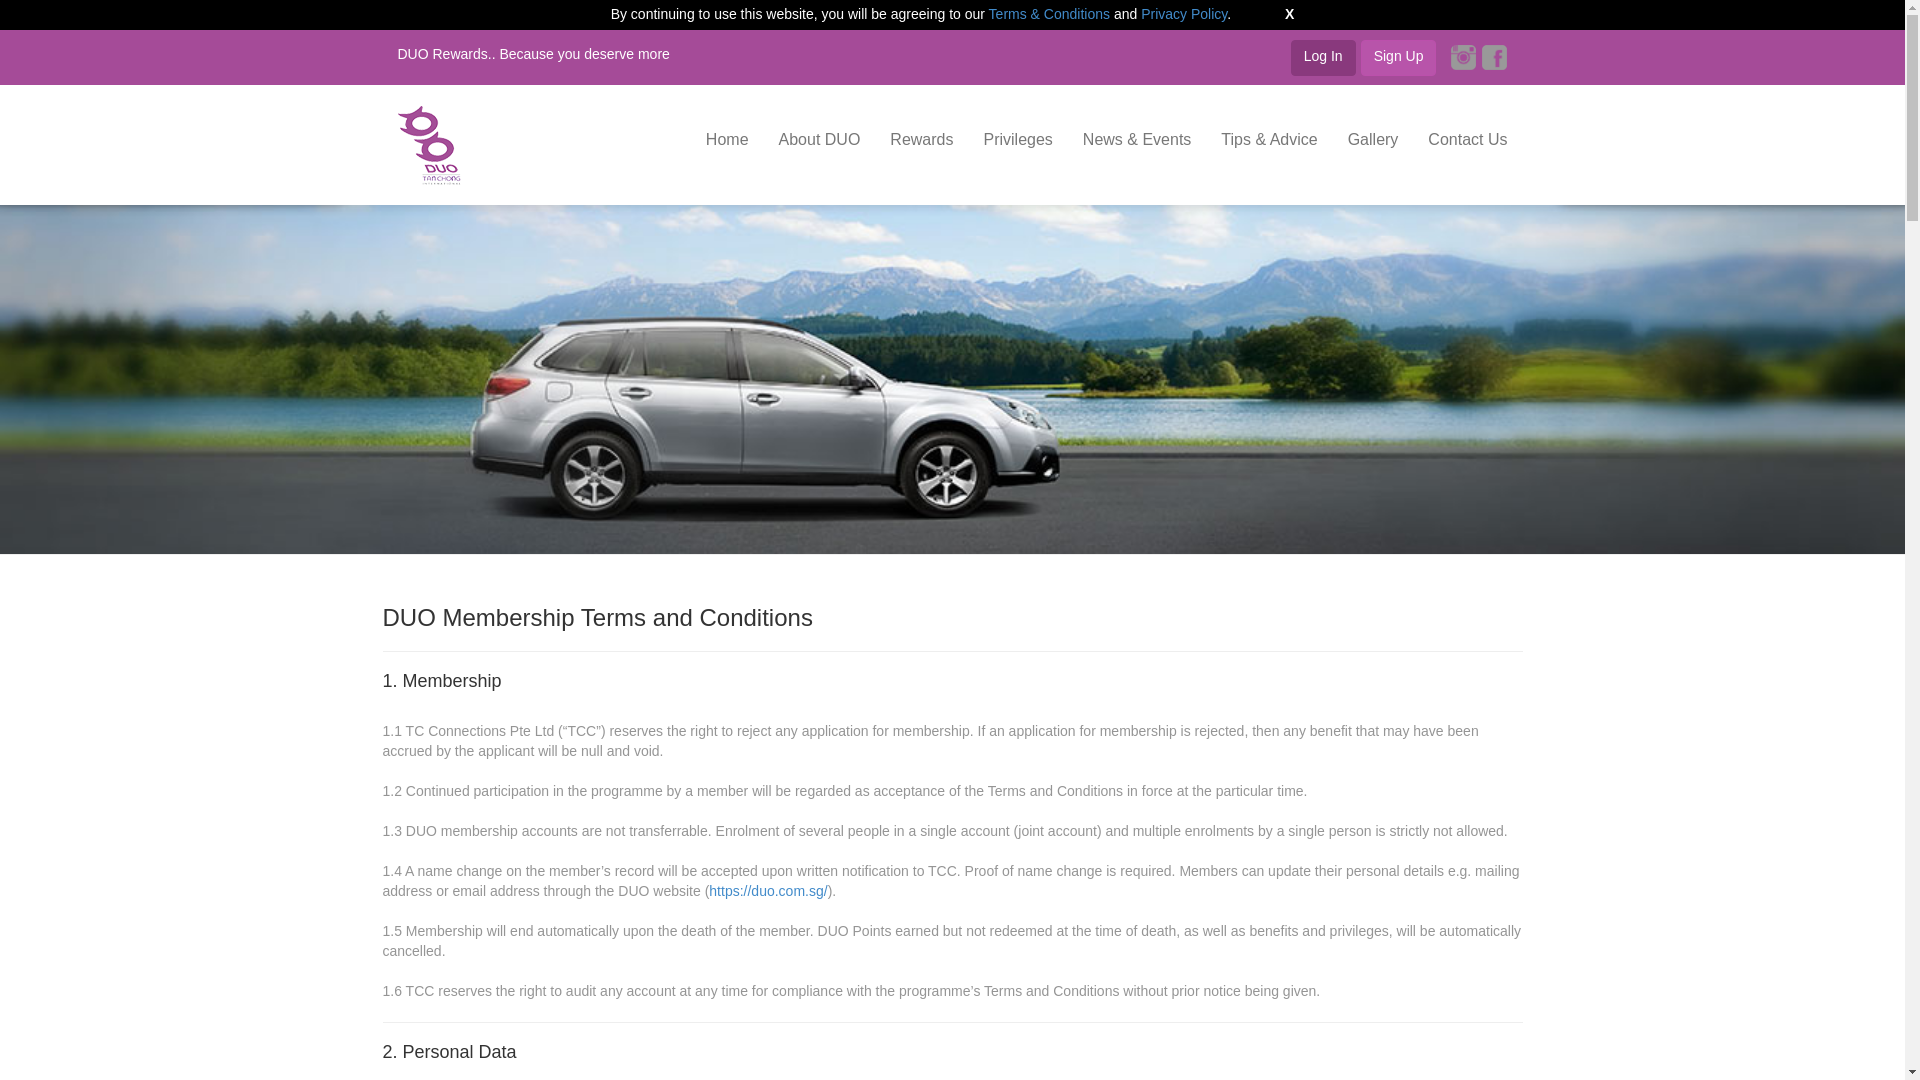 Image resolution: width=1920 pixels, height=1080 pixels. What do you see at coordinates (921, 140) in the screenshot?
I see `Rewards` at bounding box center [921, 140].